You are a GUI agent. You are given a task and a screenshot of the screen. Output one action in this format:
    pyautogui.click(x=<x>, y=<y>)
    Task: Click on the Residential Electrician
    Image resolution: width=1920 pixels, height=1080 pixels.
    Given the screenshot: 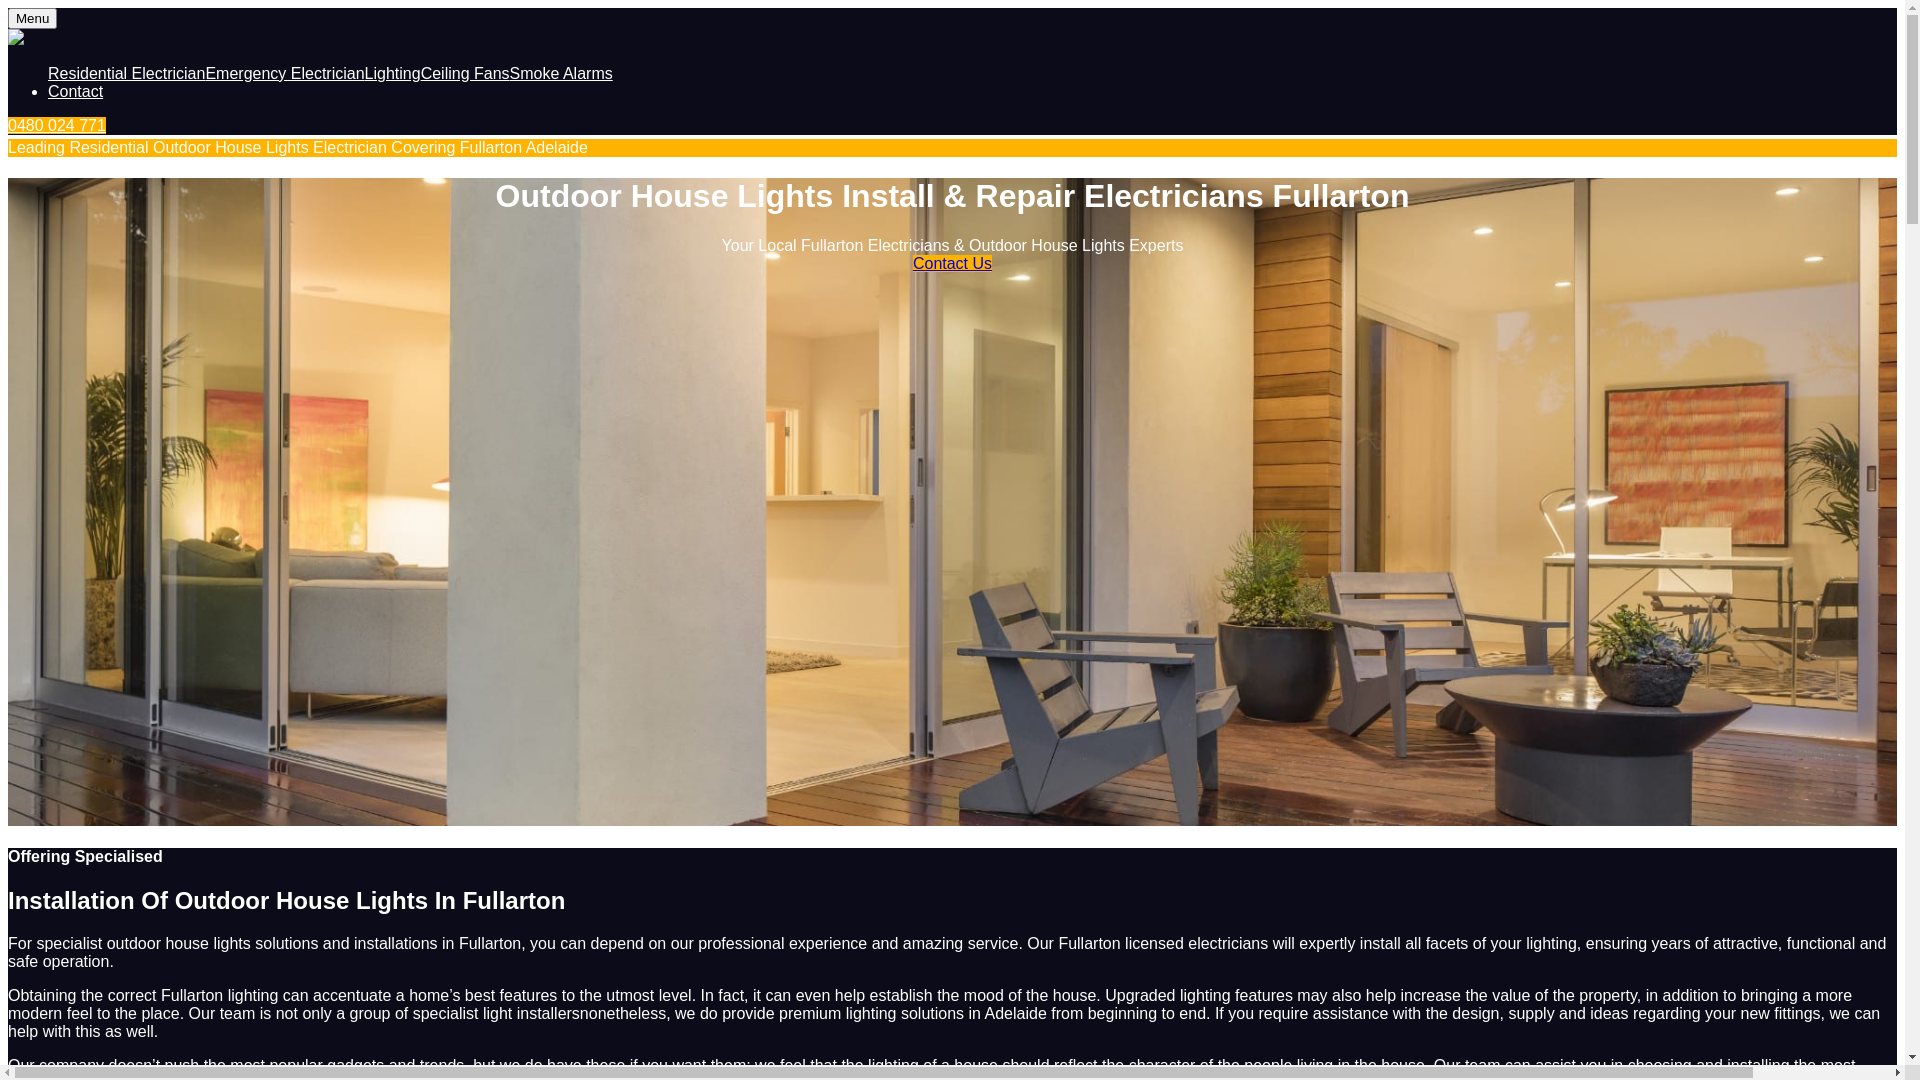 What is the action you would take?
    pyautogui.click(x=126, y=74)
    